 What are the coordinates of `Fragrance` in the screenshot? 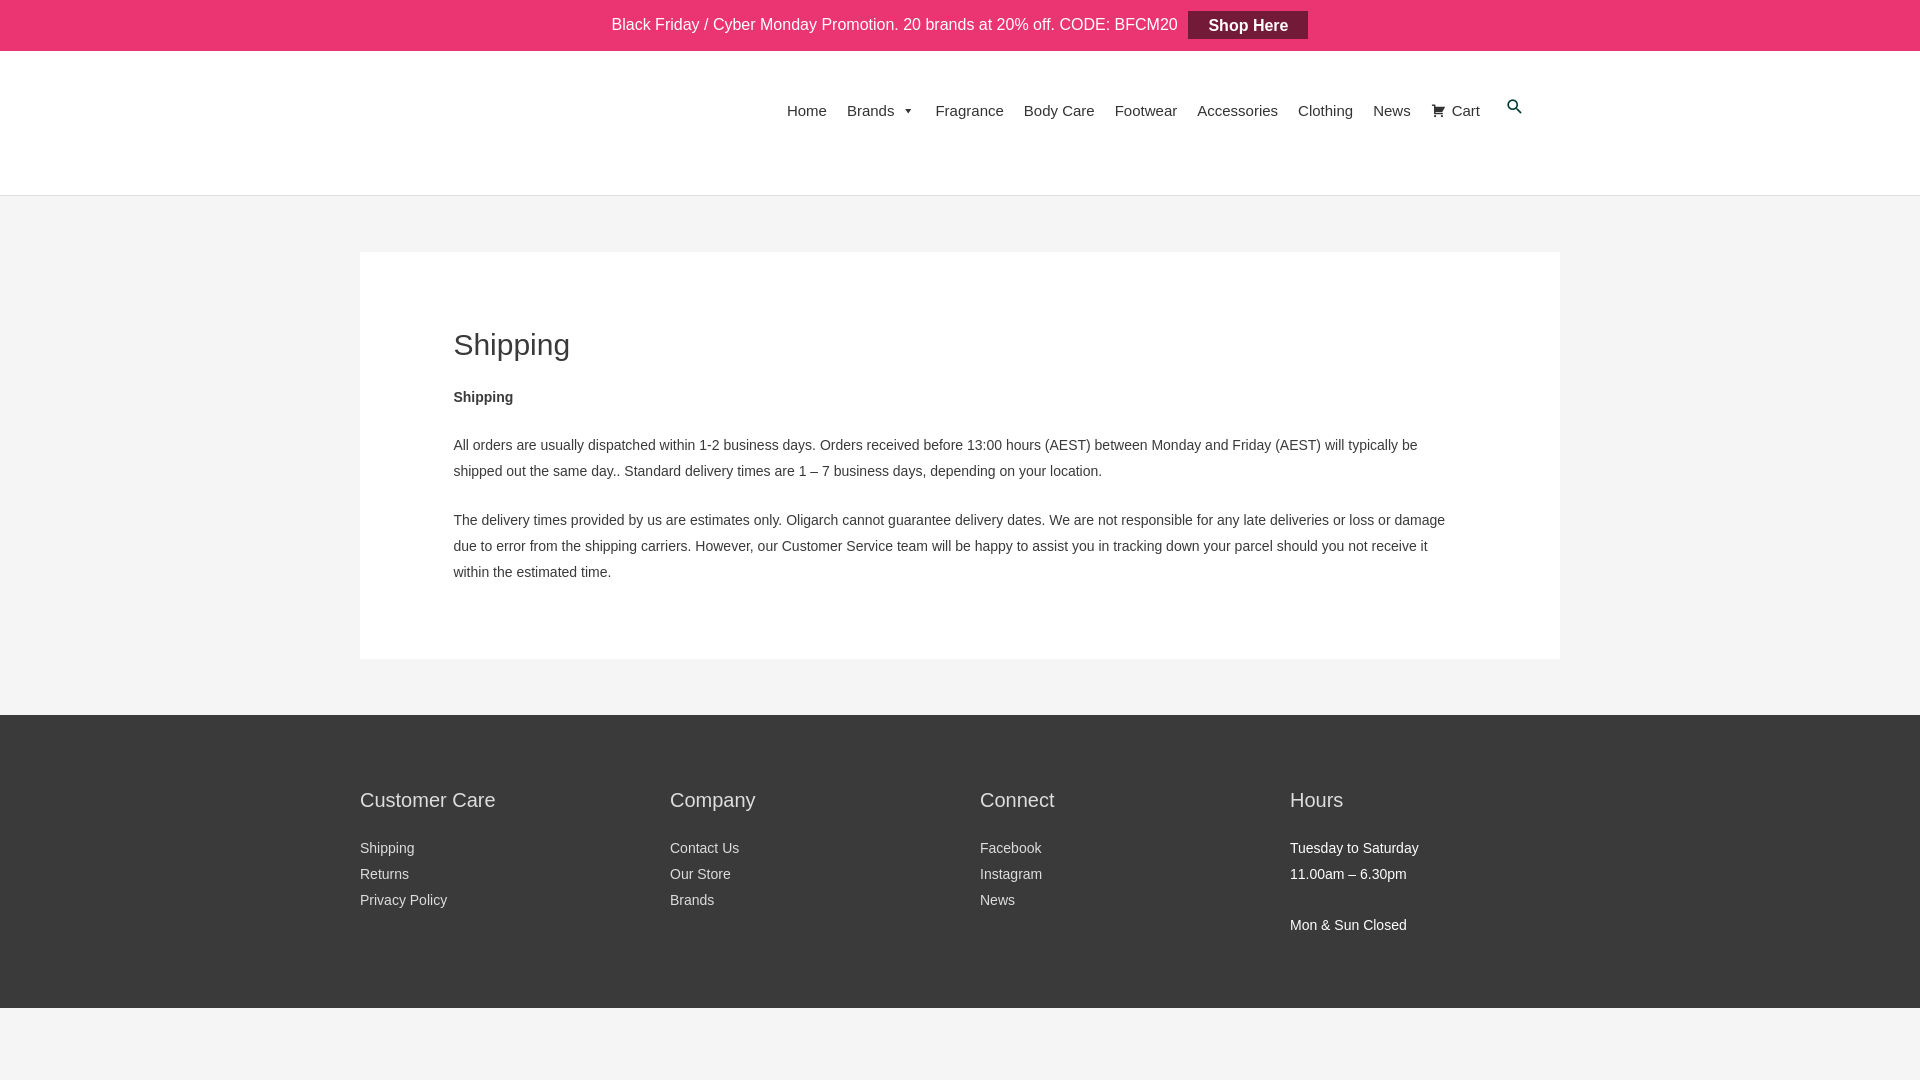 It's located at (969, 111).